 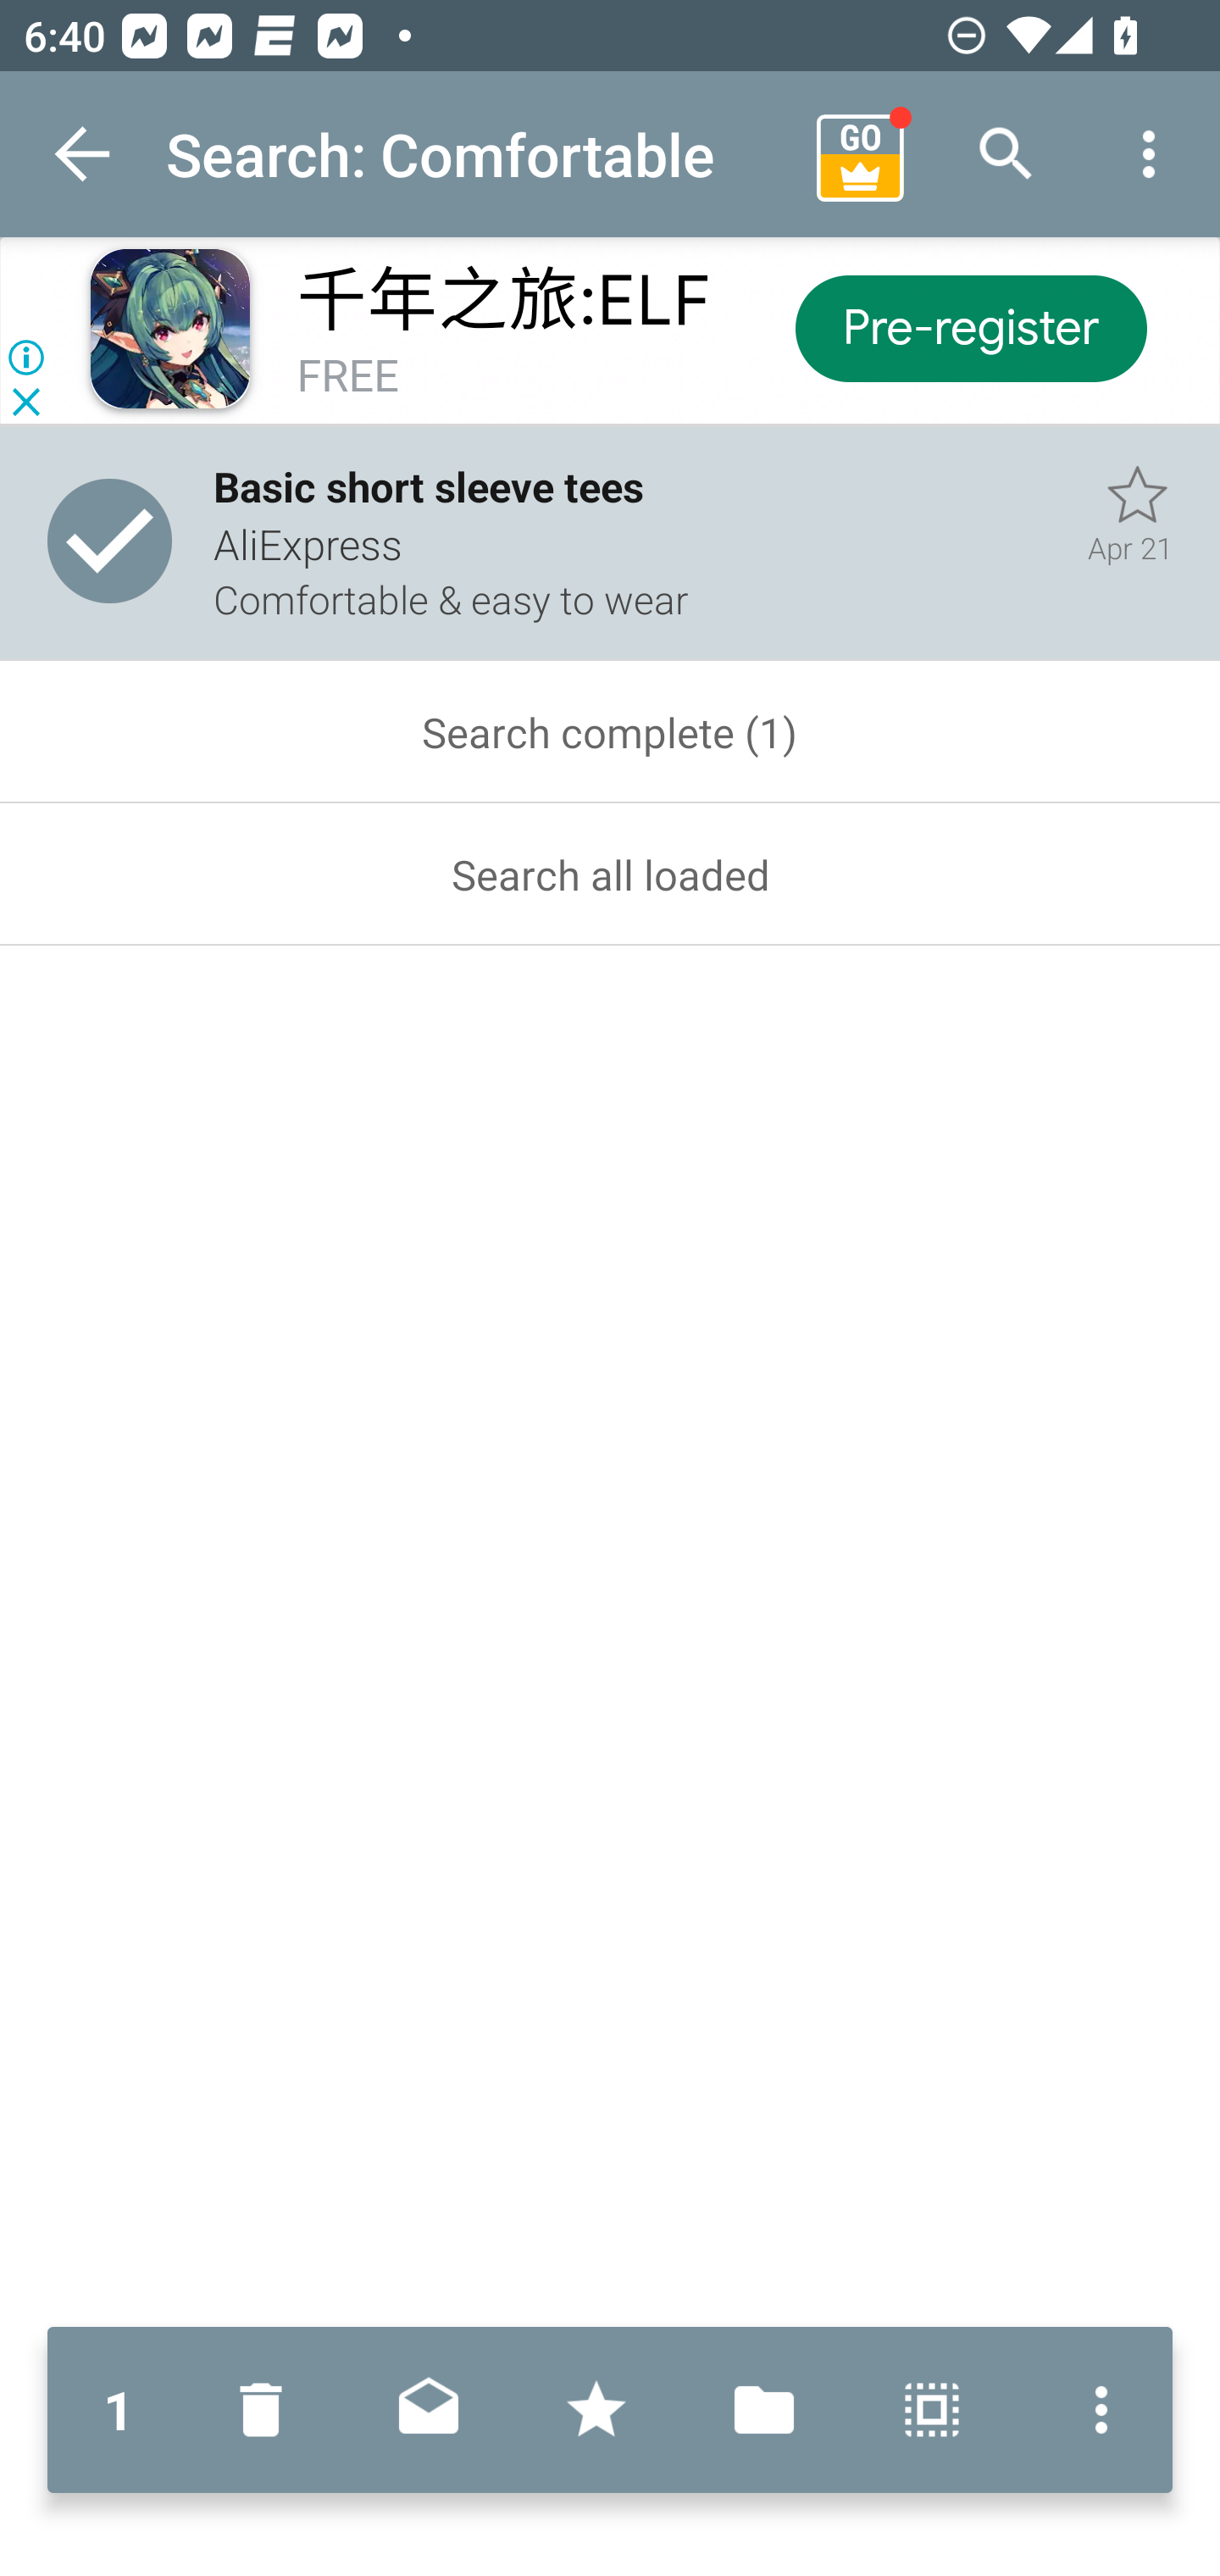 What do you see at coordinates (268, 2410) in the screenshot?
I see `Move to Deleted` at bounding box center [268, 2410].